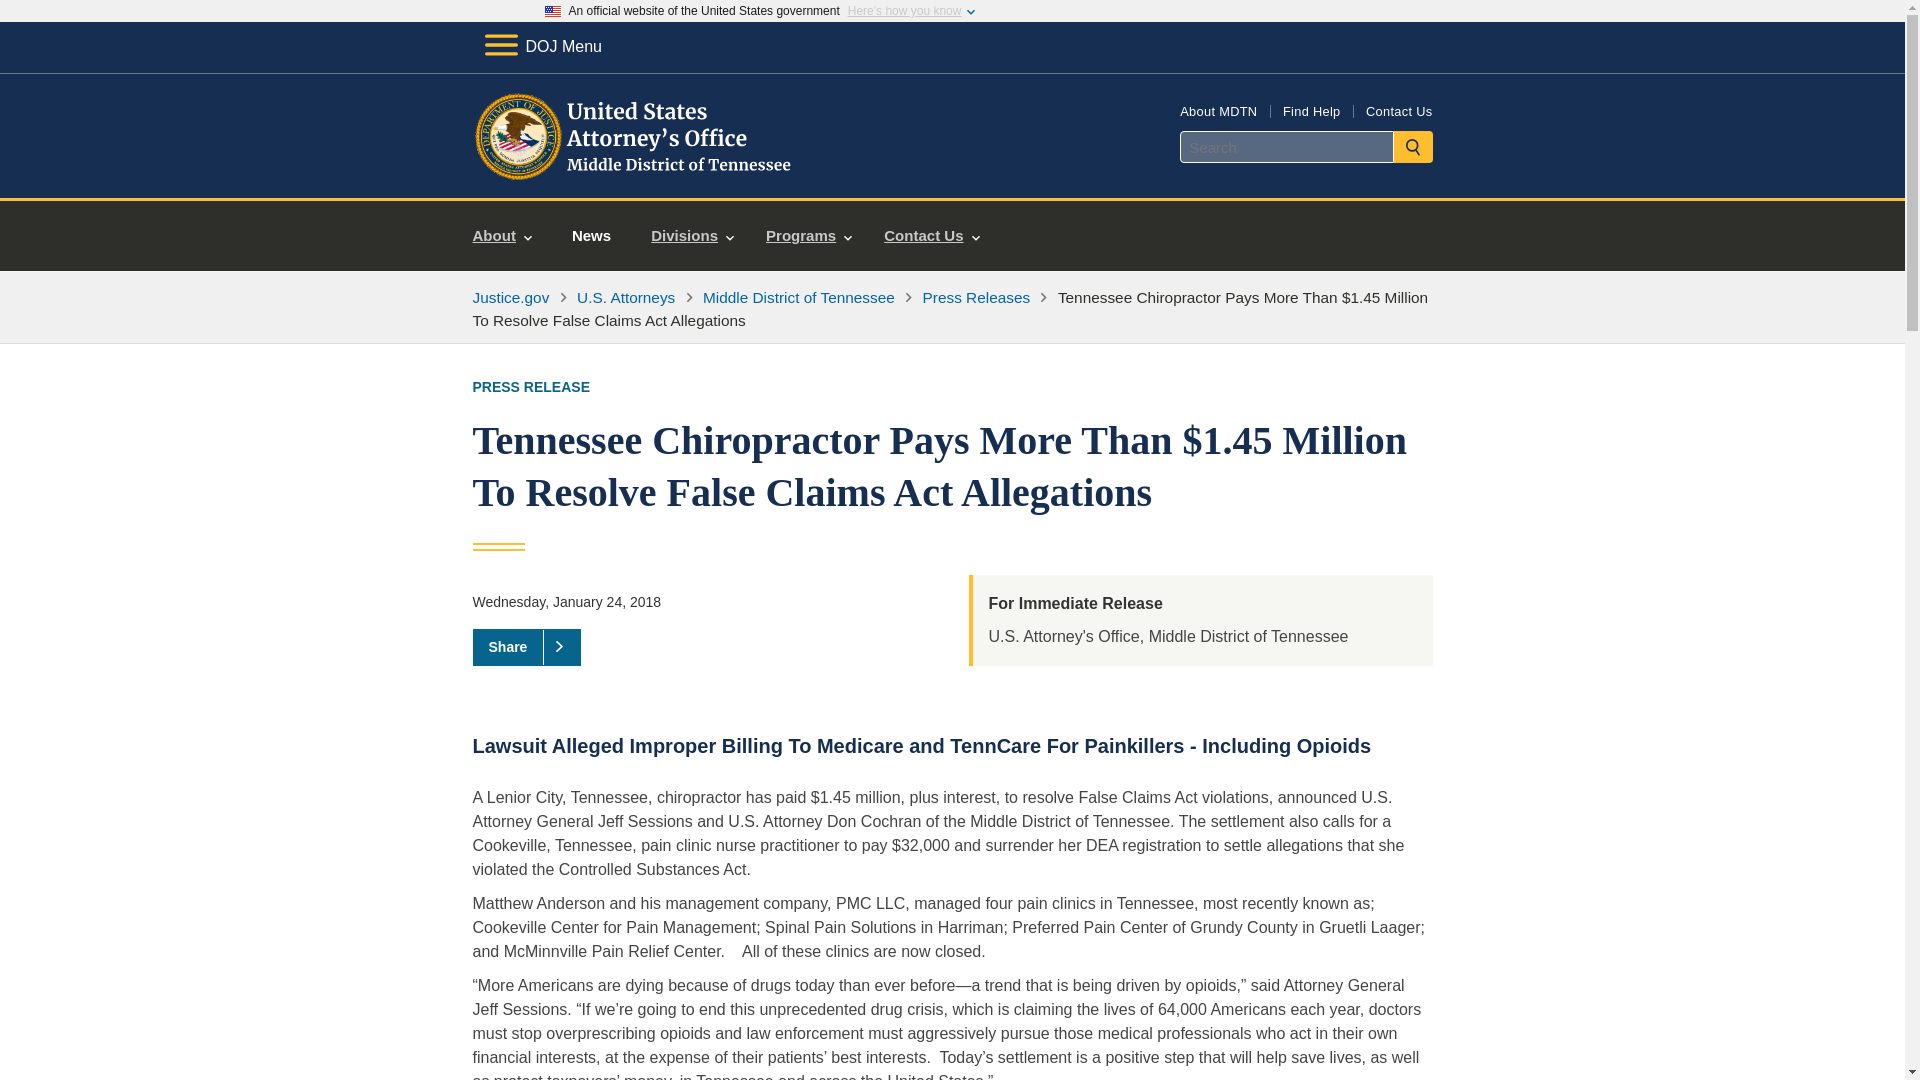 This screenshot has height=1080, width=1920. I want to click on Middle District of Tennessee, so click(798, 297).